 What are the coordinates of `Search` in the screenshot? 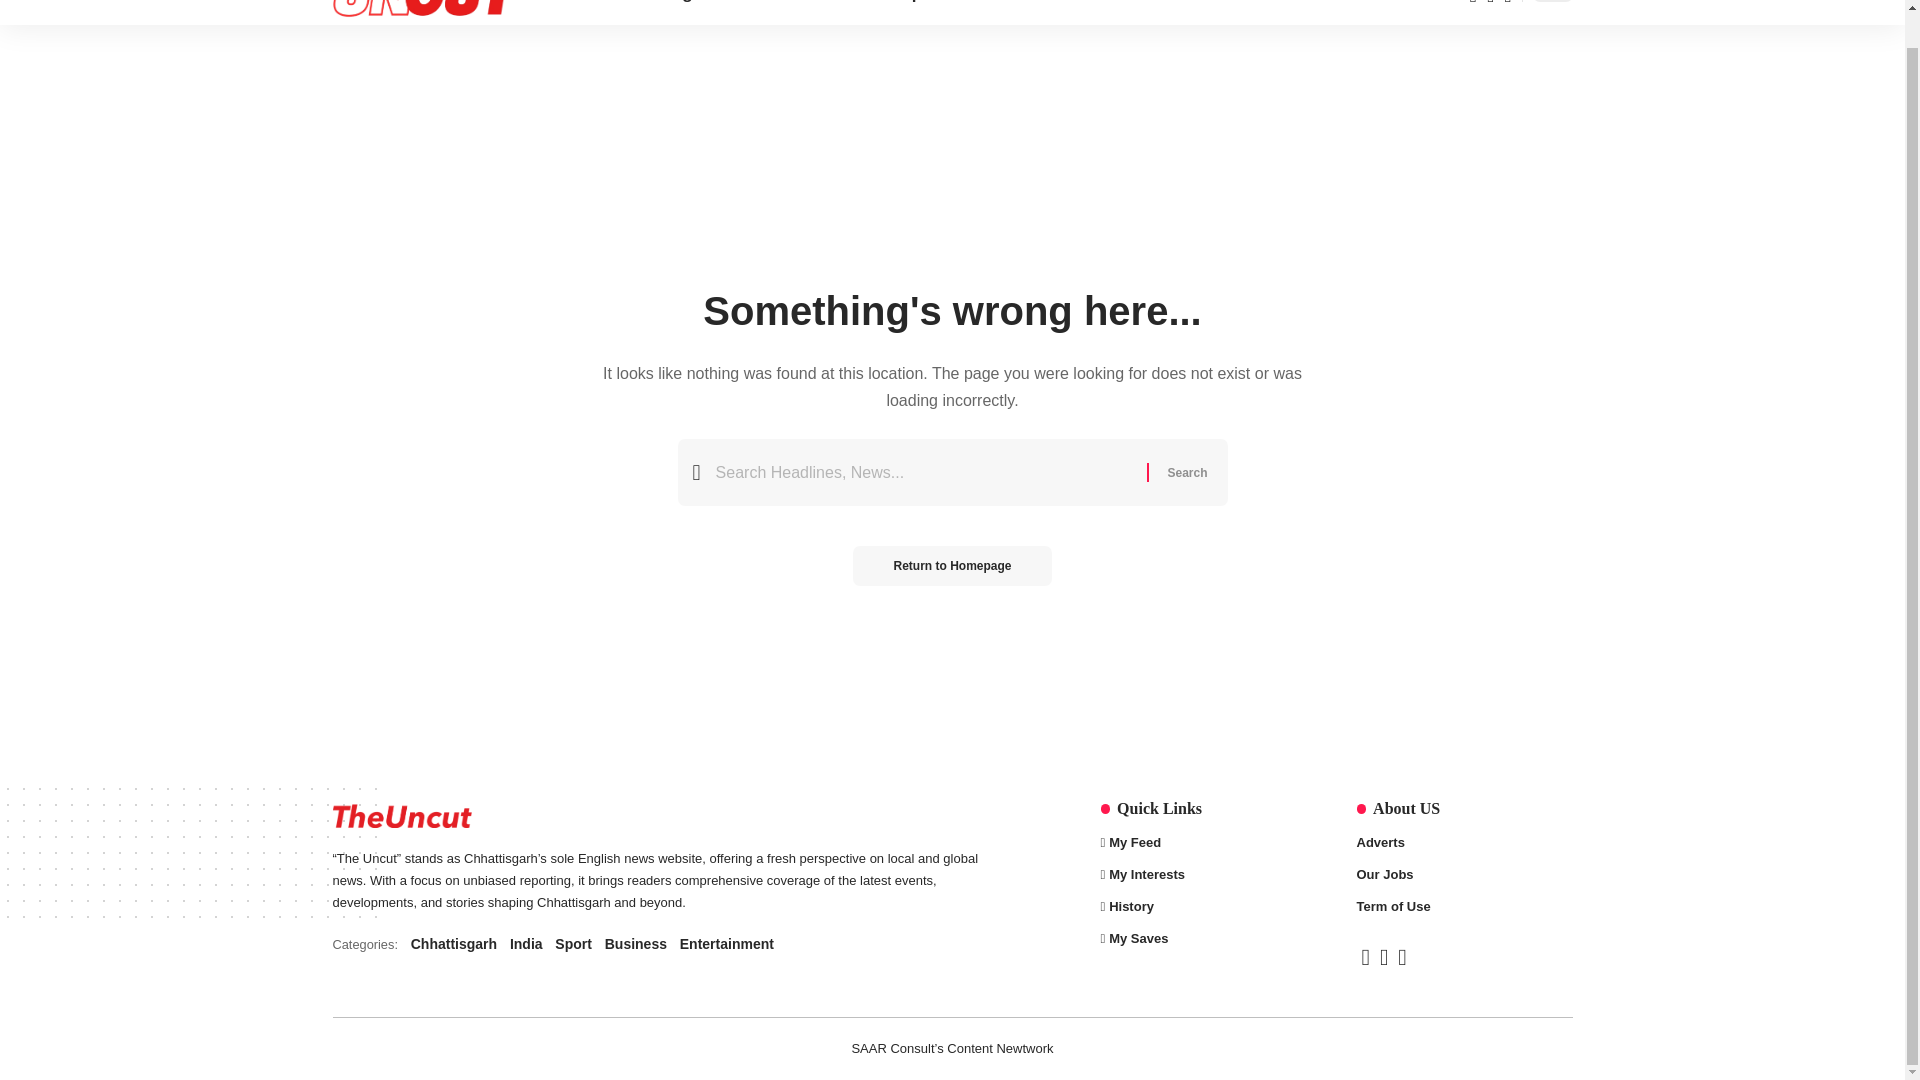 It's located at (1186, 472).